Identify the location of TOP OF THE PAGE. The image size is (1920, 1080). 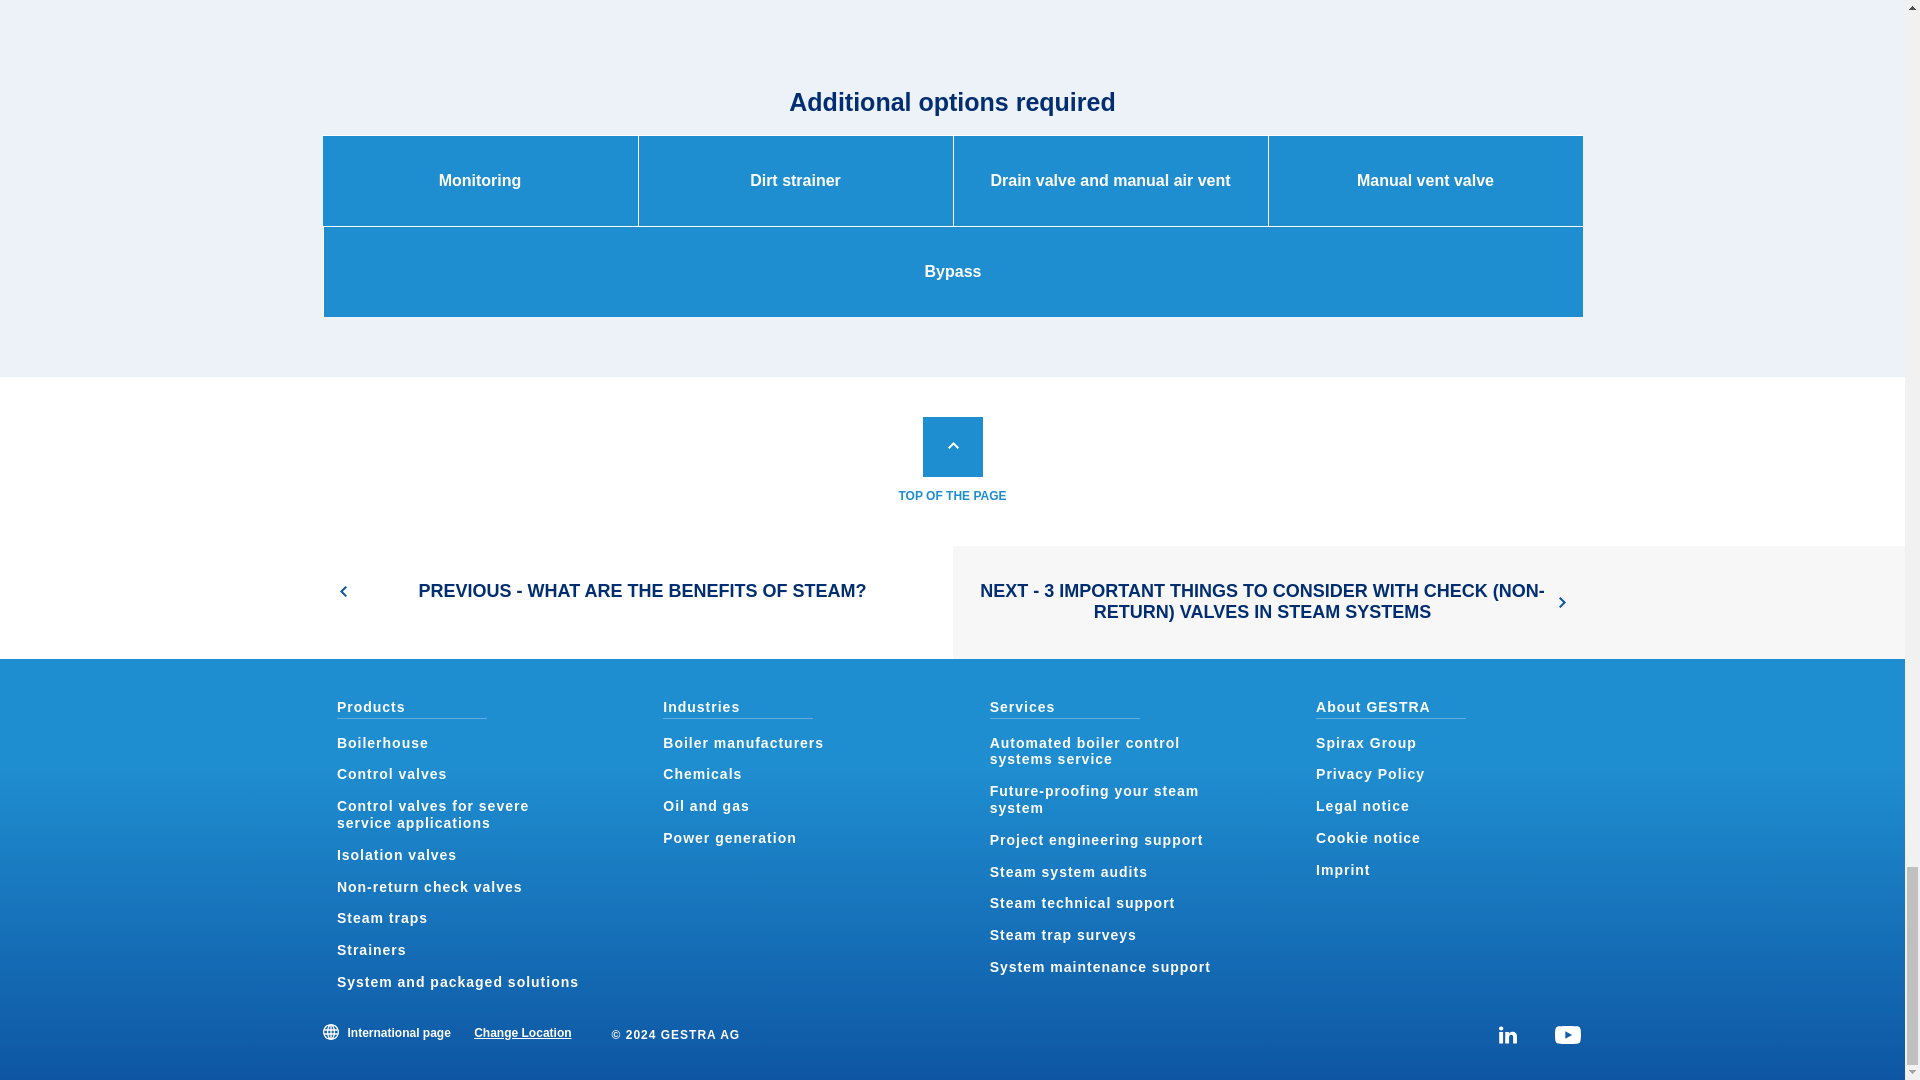
(952, 461).